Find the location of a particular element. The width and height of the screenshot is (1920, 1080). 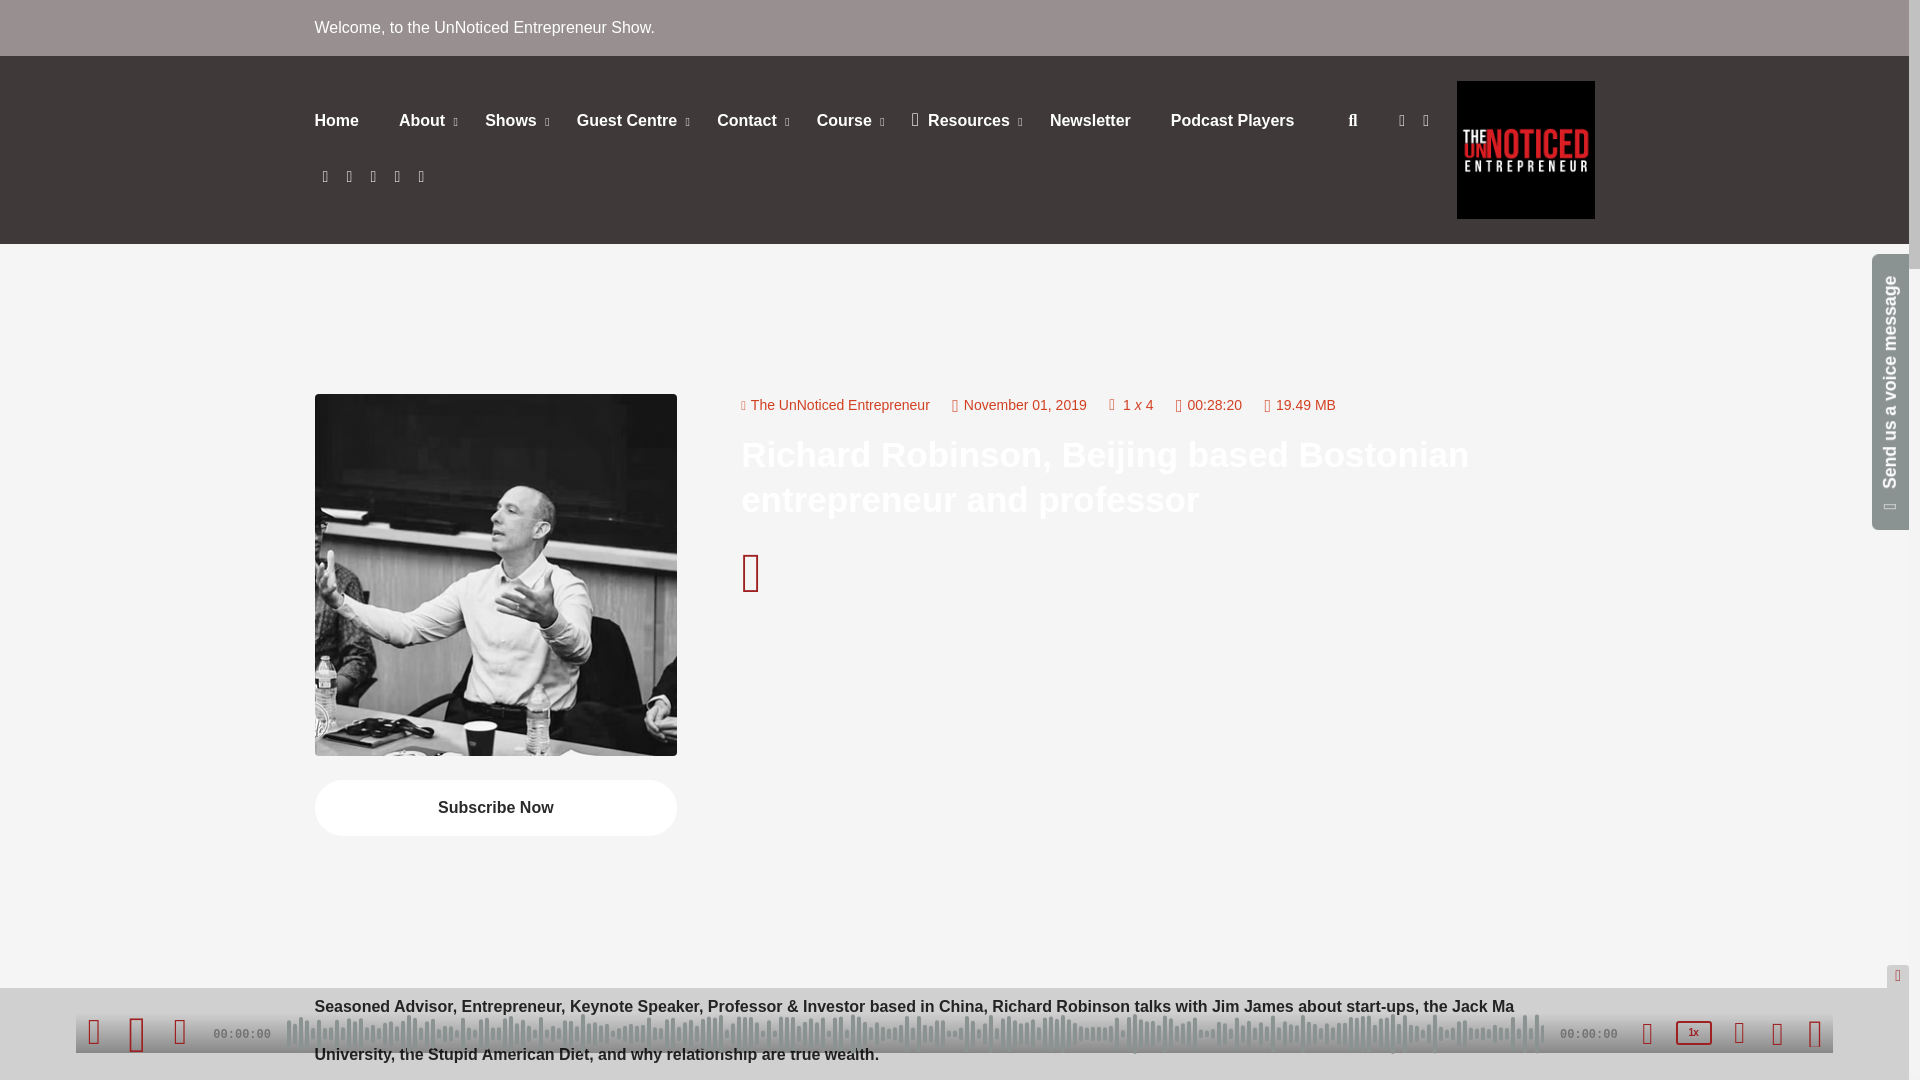

Subscribe Now is located at coordinates (496, 807).